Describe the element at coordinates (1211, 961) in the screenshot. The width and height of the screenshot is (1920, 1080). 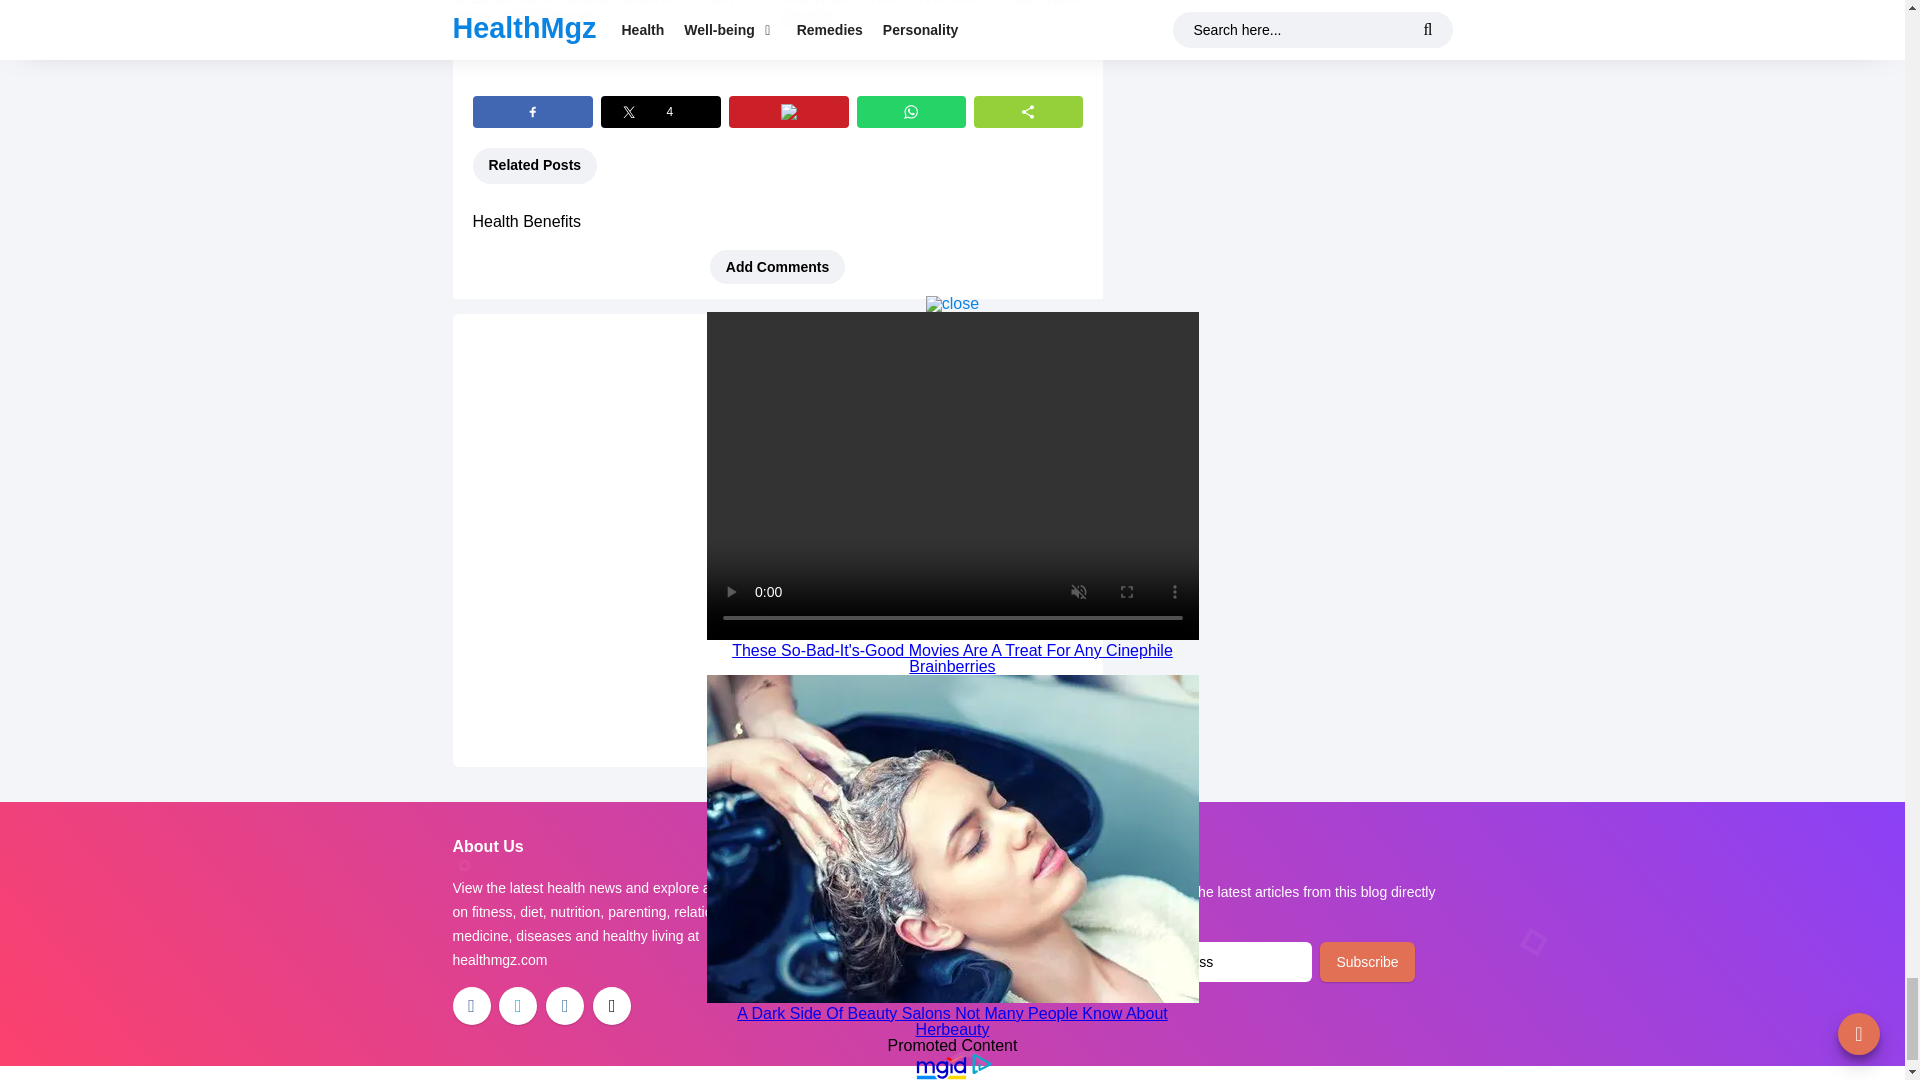
I see `Email address` at that location.